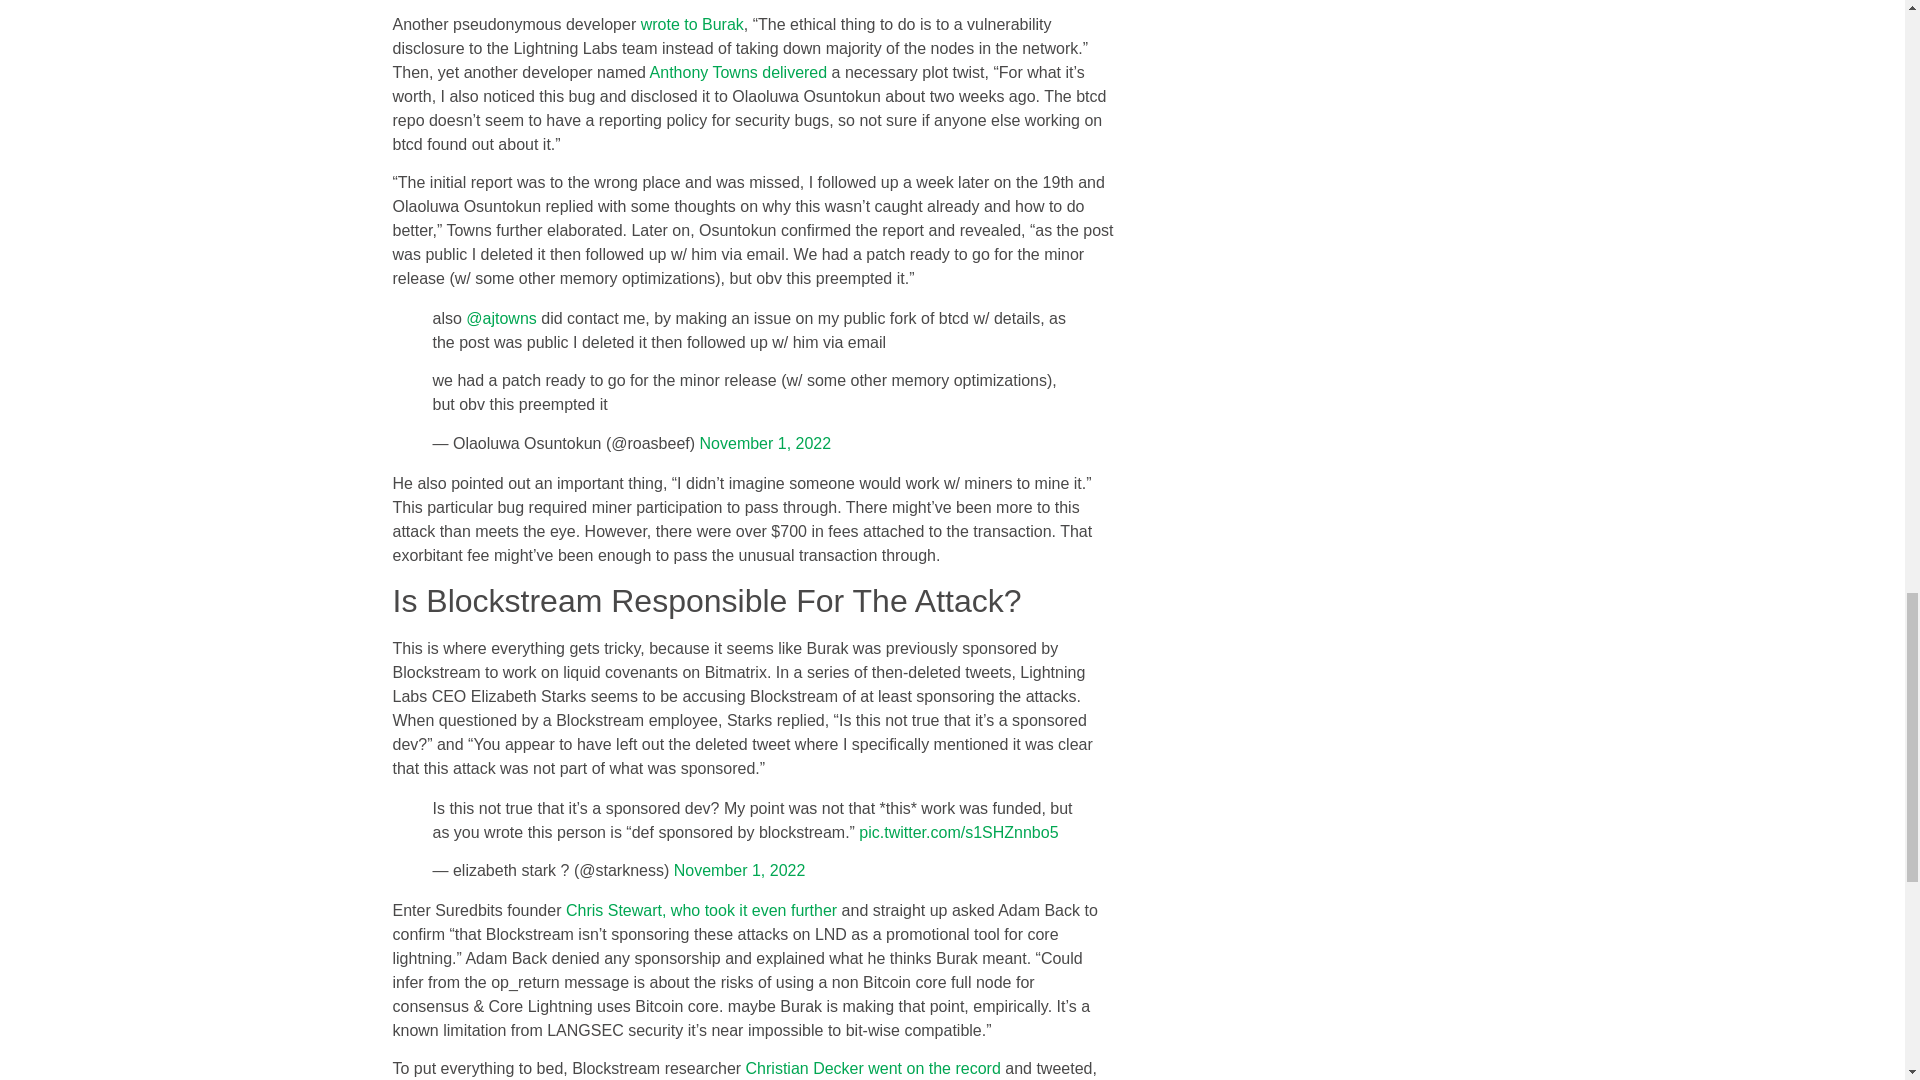 Image resolution: width=1920 pixels, height=1080 pixels. What do you see at coordinates (740, 870) in the screenshot?
I see `November 1, 2022` at bounding box center [740, 870].